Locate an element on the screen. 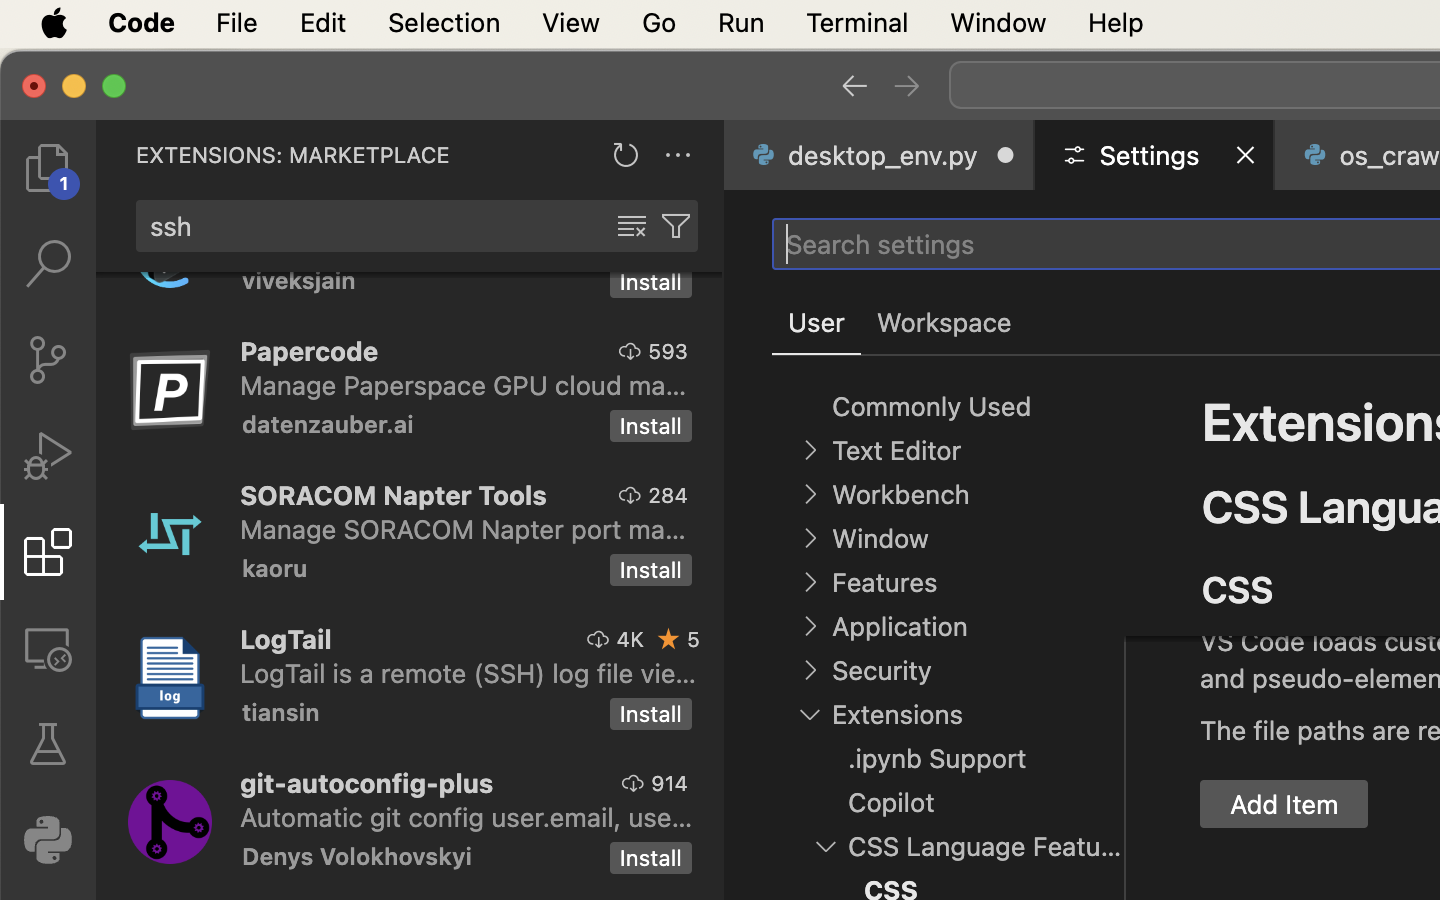 Image resolution: width=1440 pixels, height=900 pixels. 593 is located at coordinates (668, 351).